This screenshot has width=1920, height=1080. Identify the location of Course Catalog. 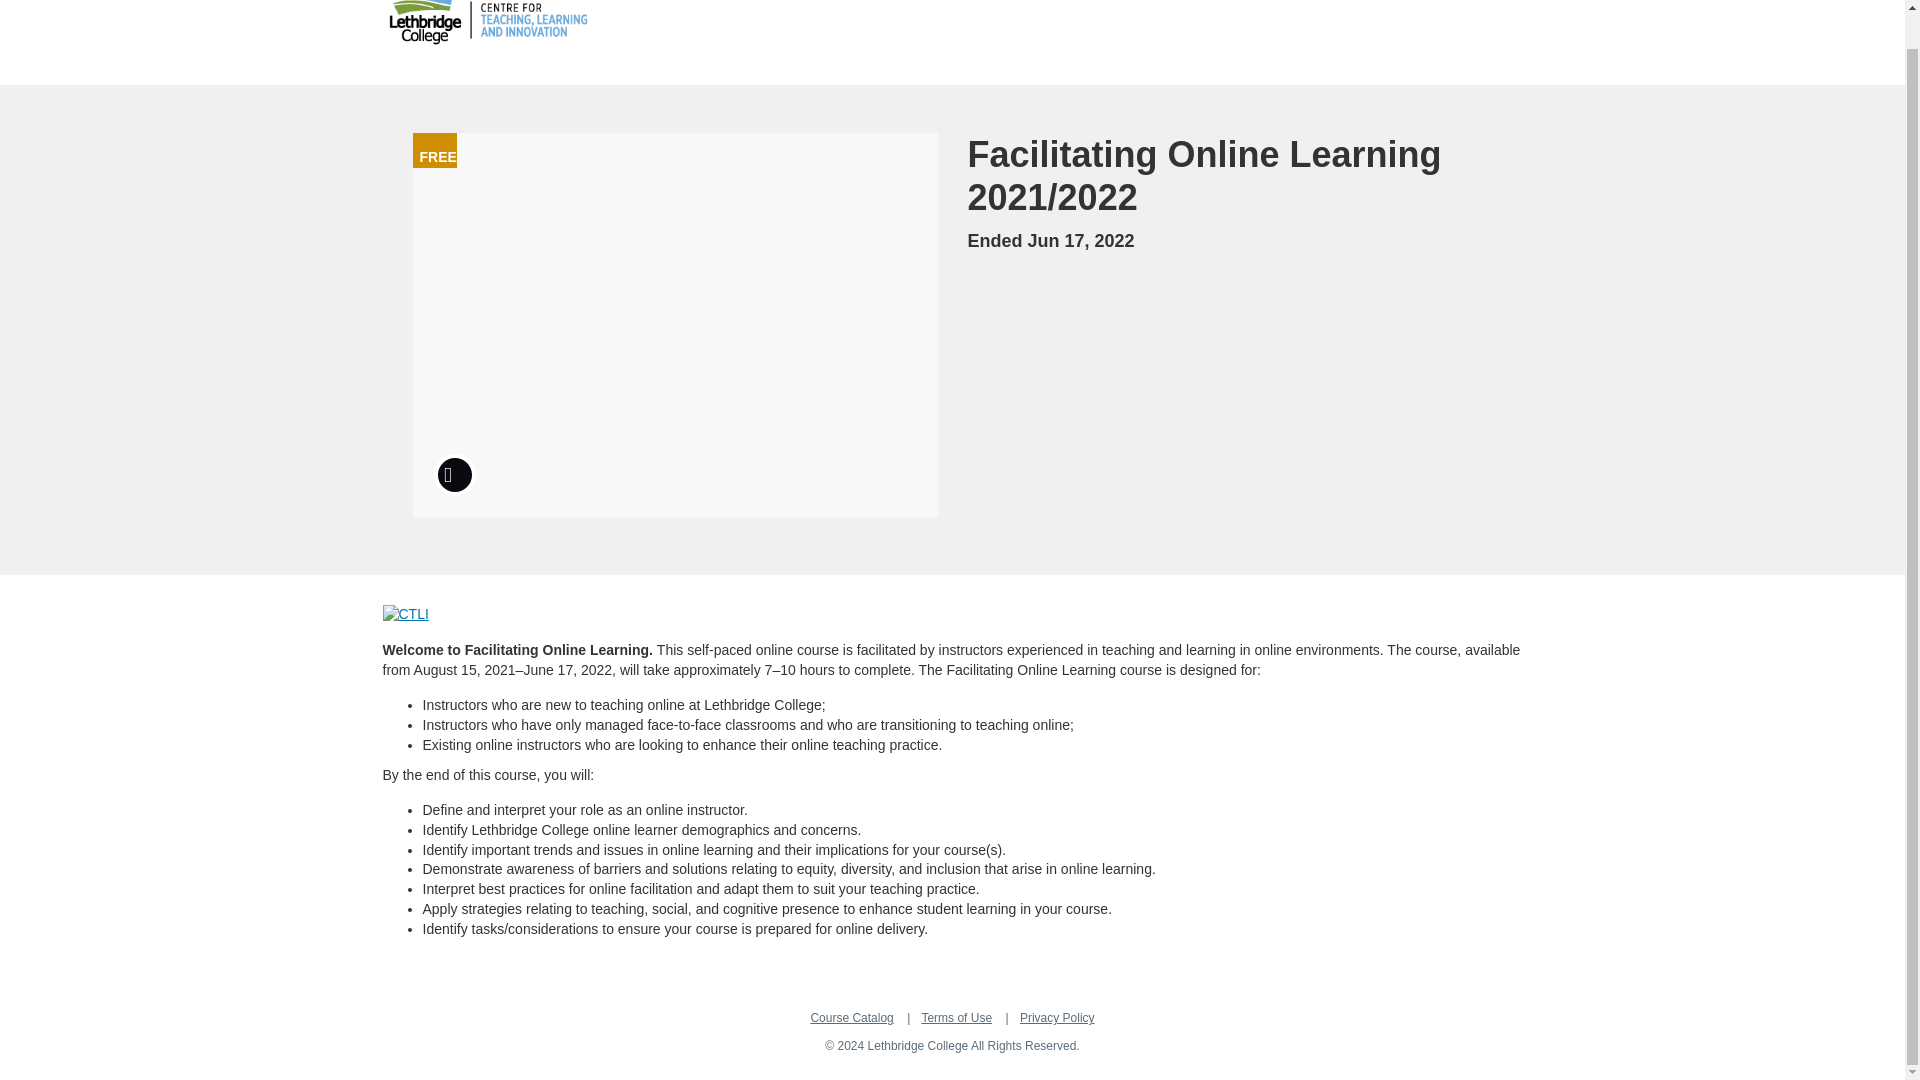
(851, 1017).